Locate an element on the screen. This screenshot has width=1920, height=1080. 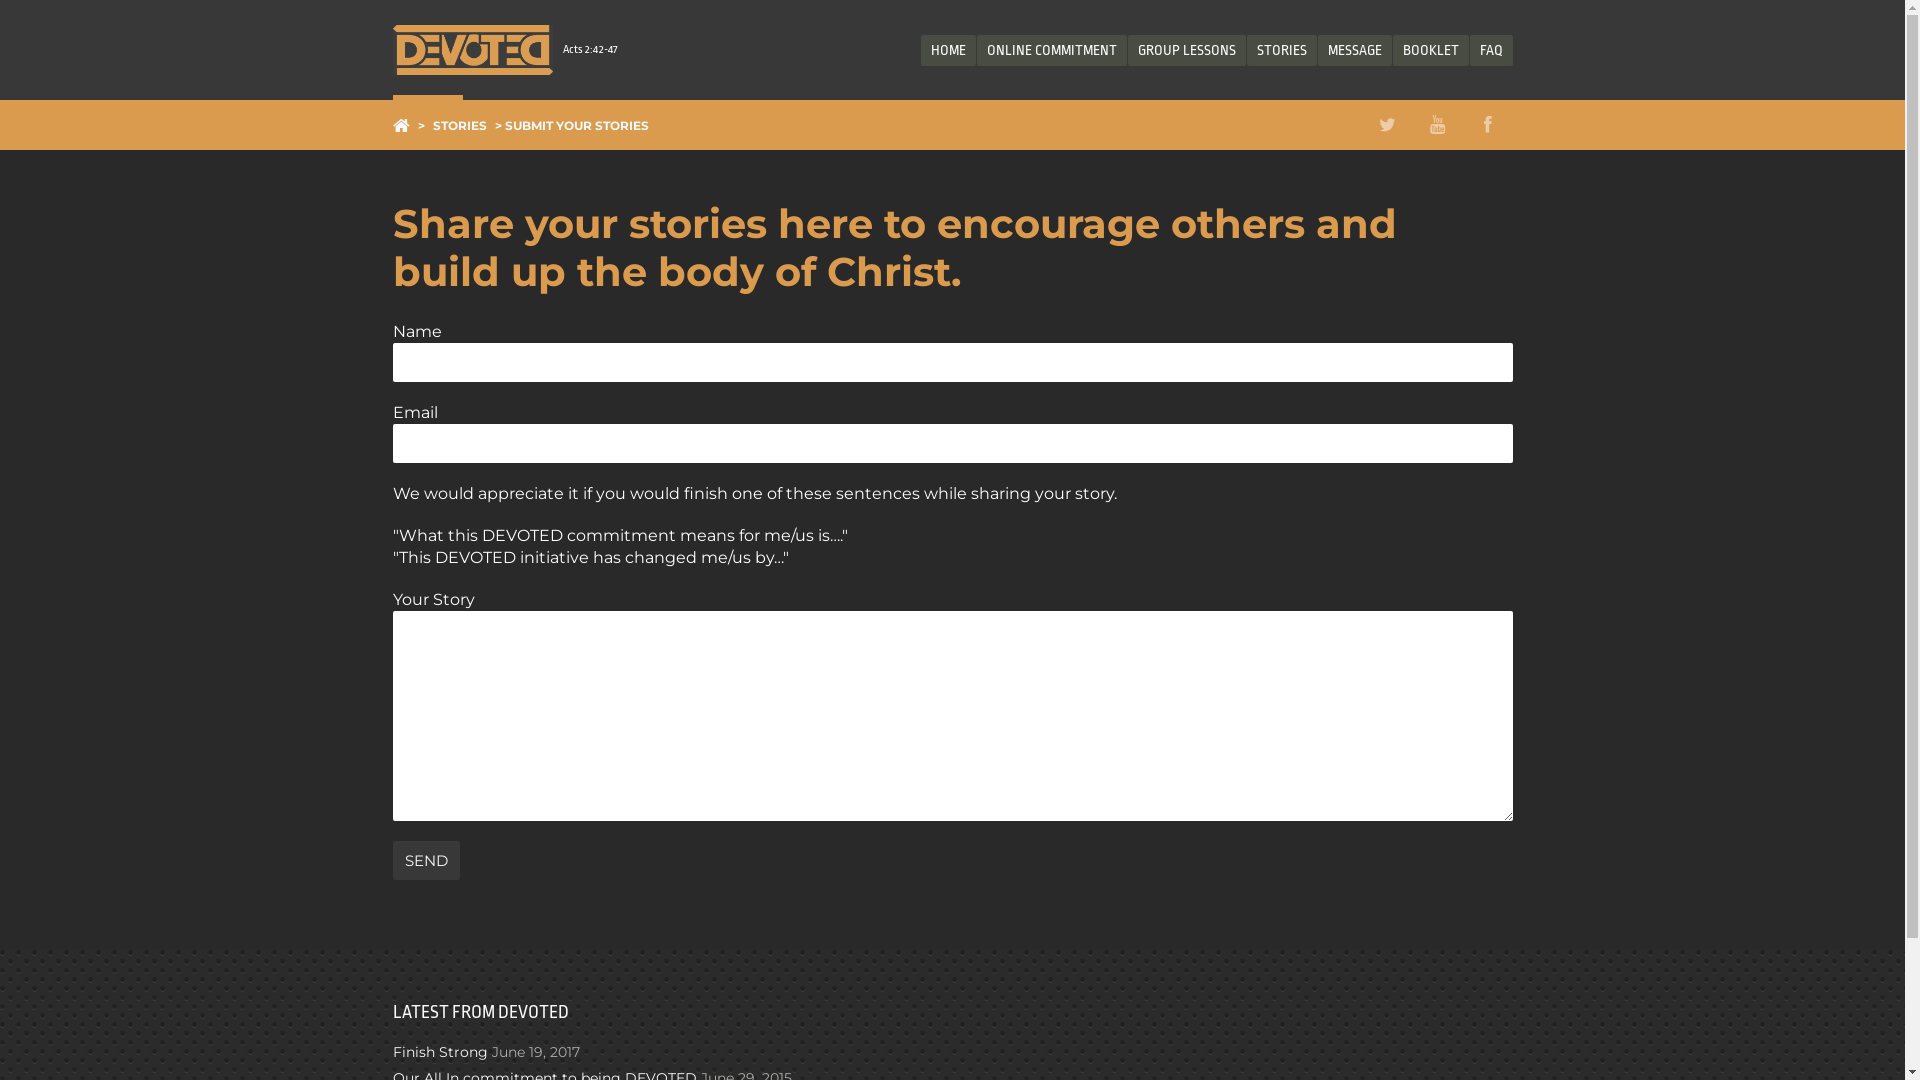
242Devoted is located at coordinates (472, 50).